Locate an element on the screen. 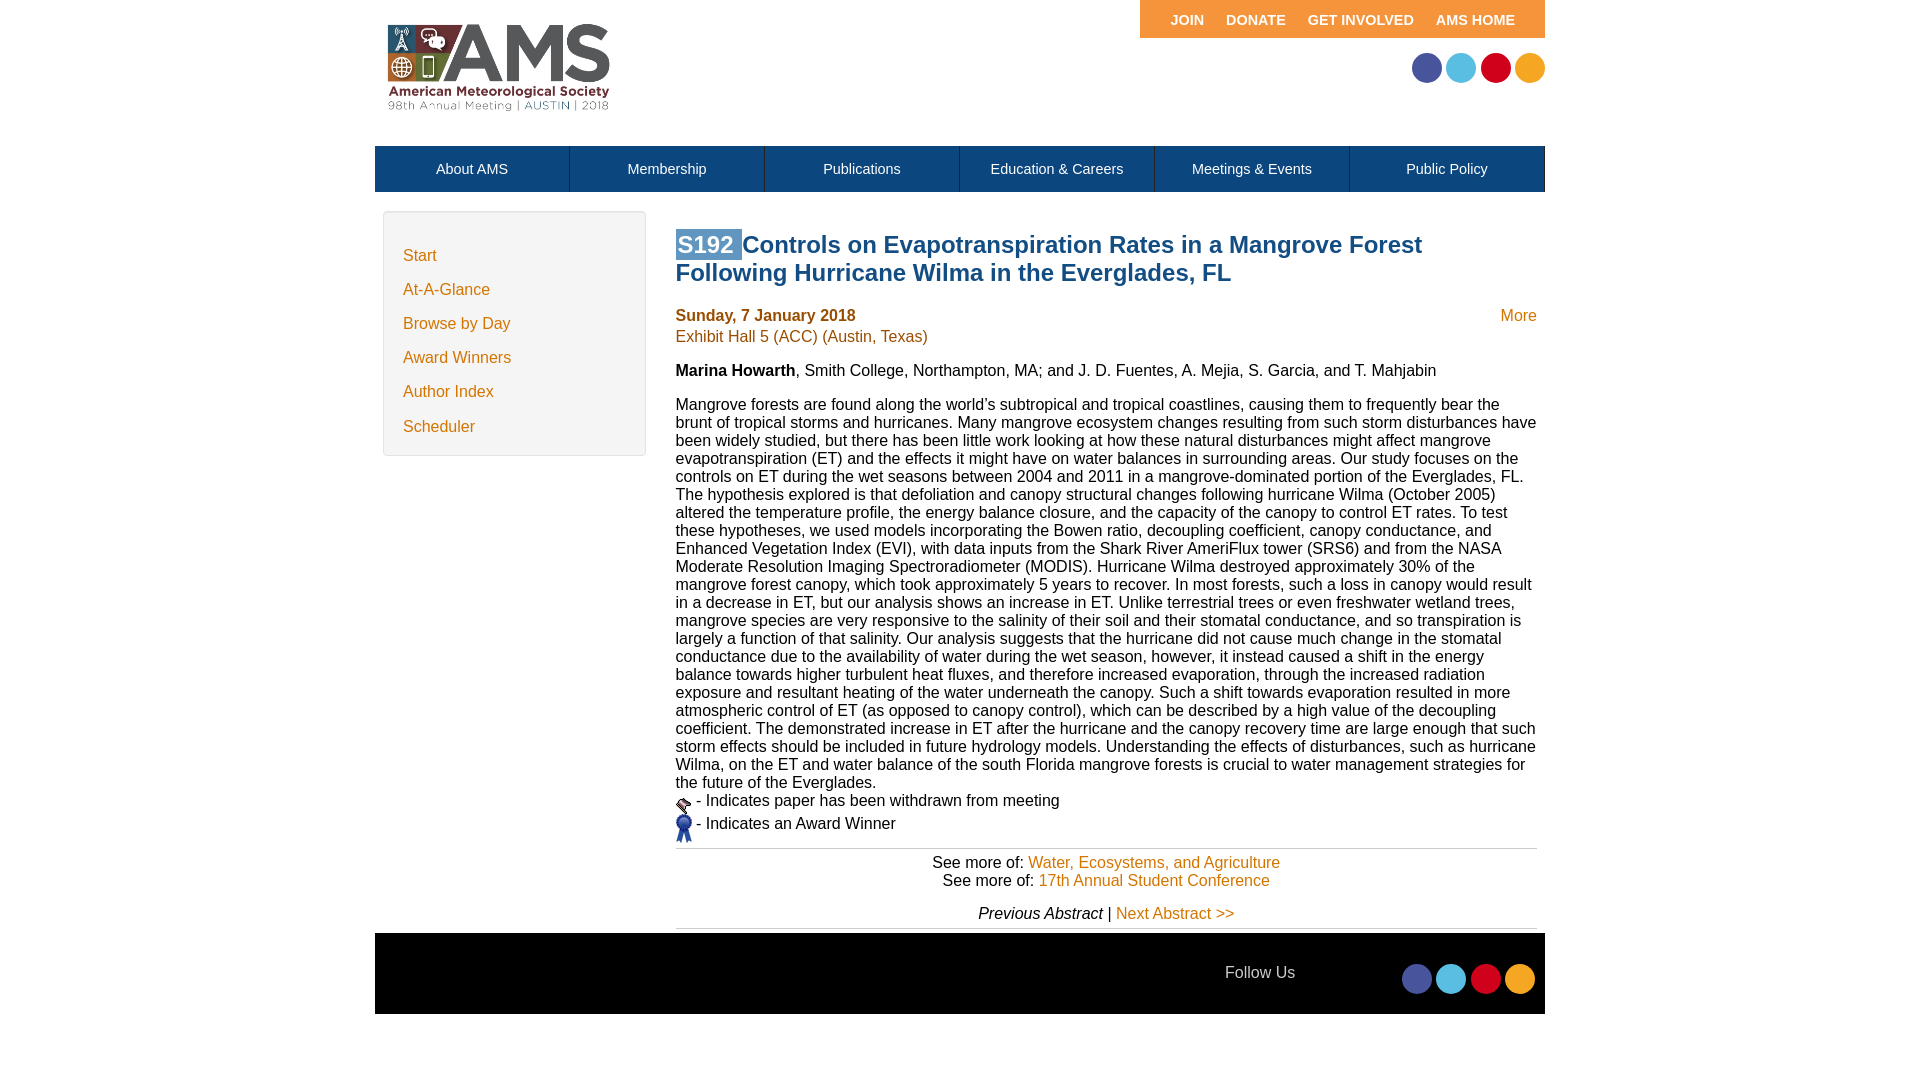 Image resolution: width=1920 pixels, height=1080 pixels. 17th Annual Student Conference is located at coordinates (1154, 880).